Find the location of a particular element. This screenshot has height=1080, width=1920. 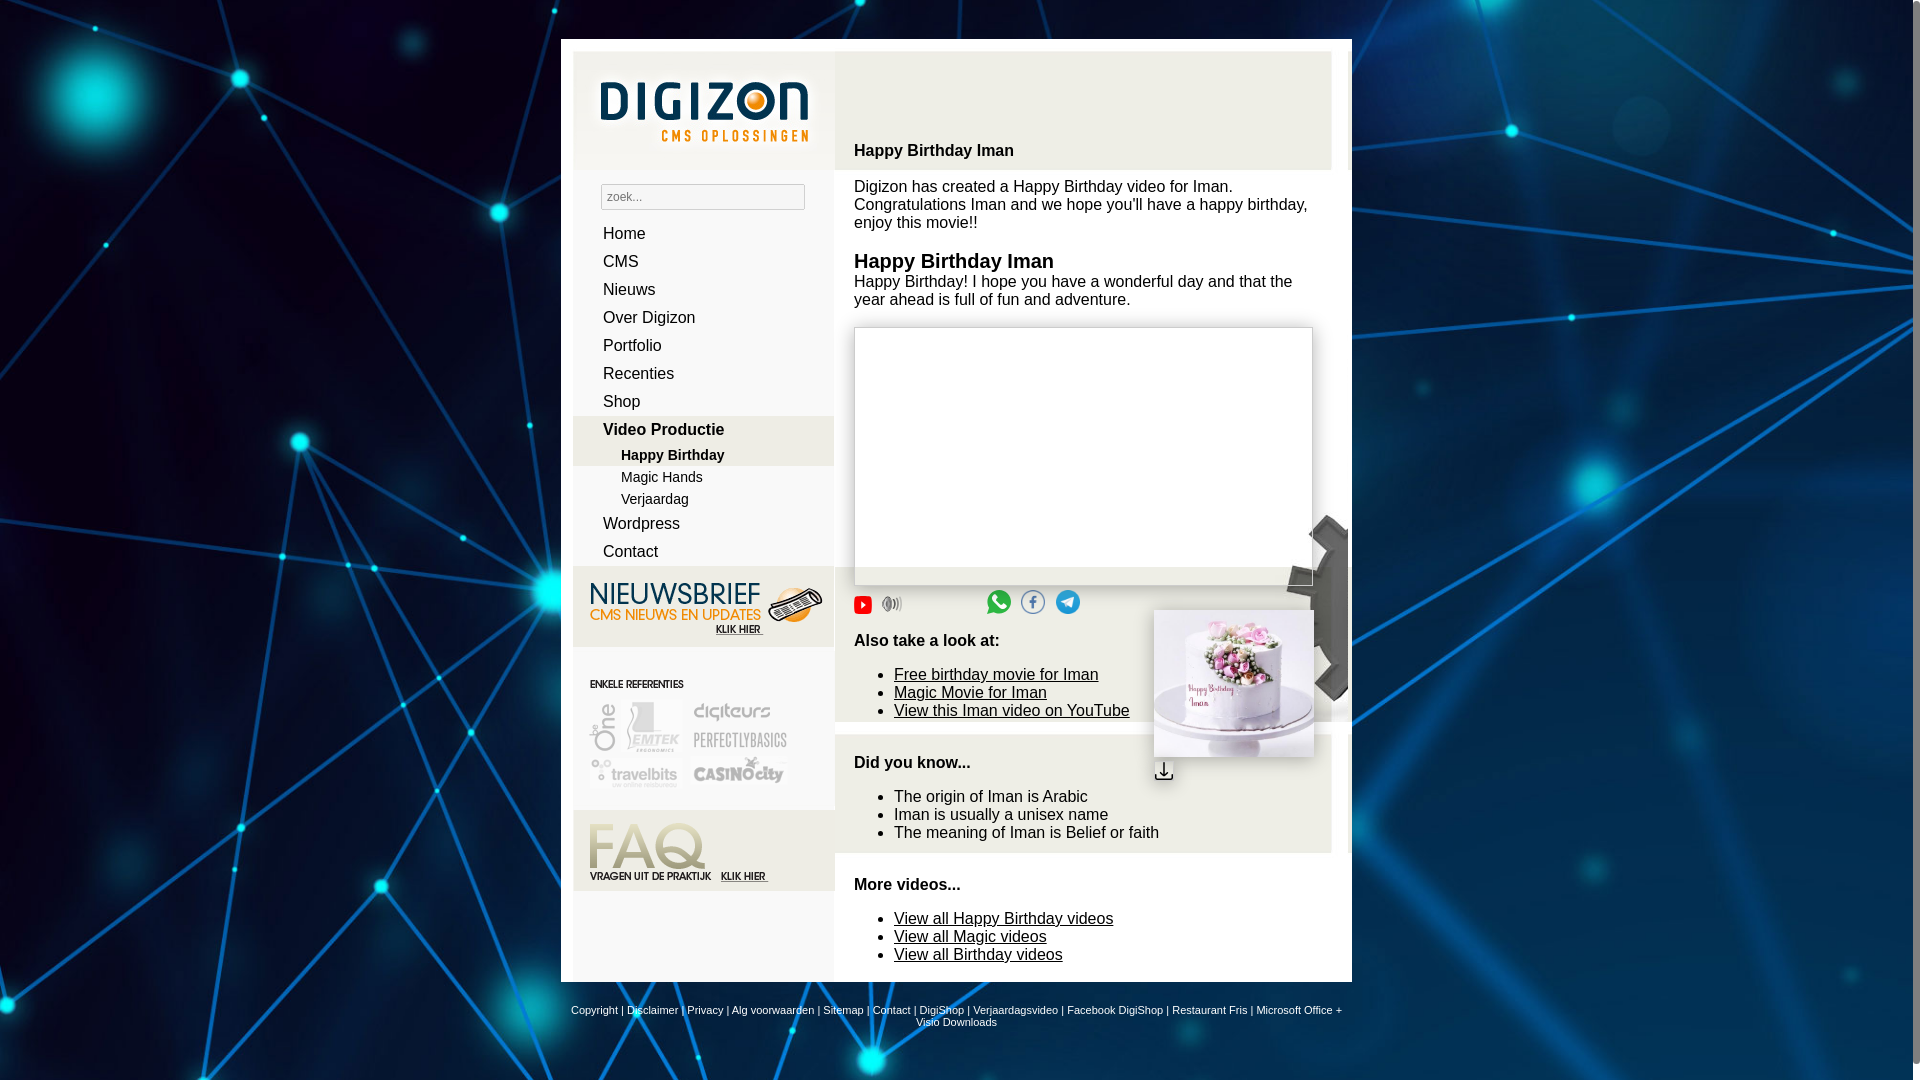

Restaurant Fris is located at coordinates (1208, 1010).